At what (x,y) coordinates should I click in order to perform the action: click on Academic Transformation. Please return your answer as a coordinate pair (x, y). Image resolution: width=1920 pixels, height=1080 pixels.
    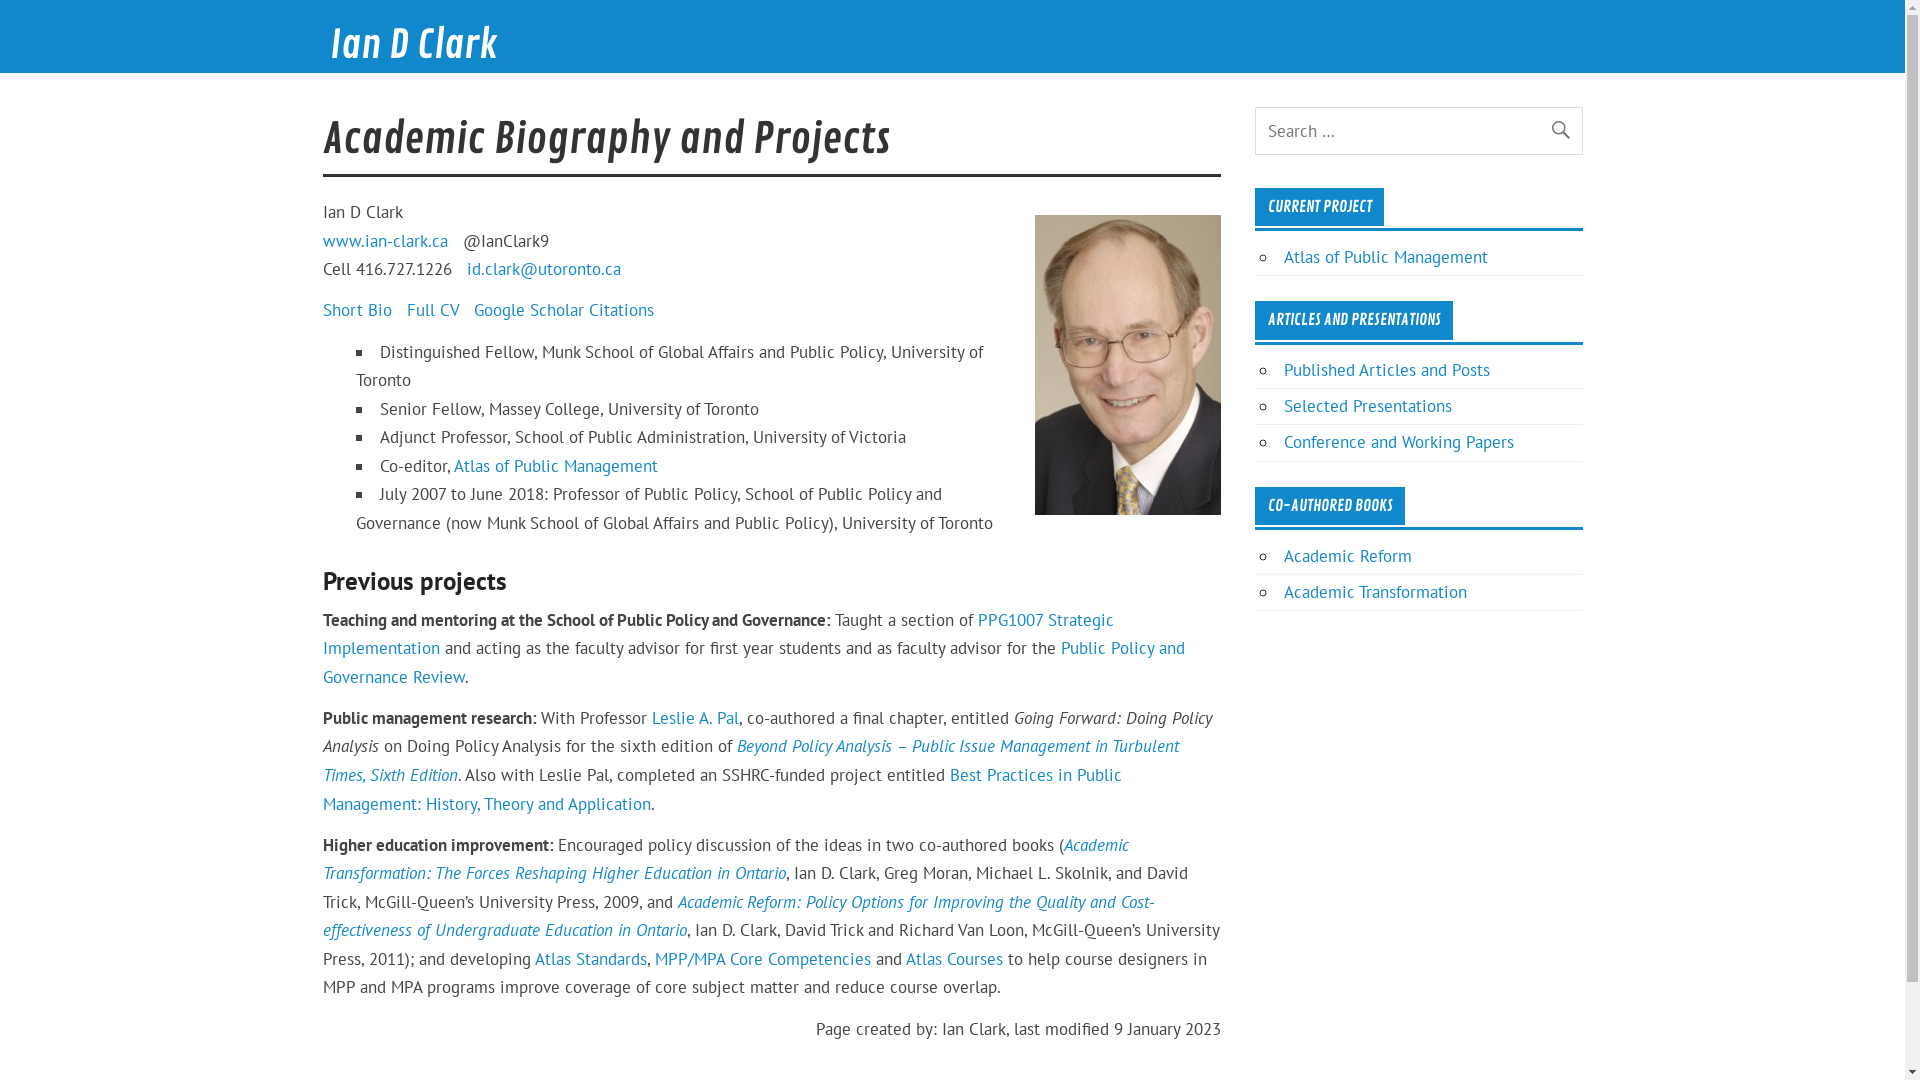
    Looking at the image, I should click on (1376, 592).